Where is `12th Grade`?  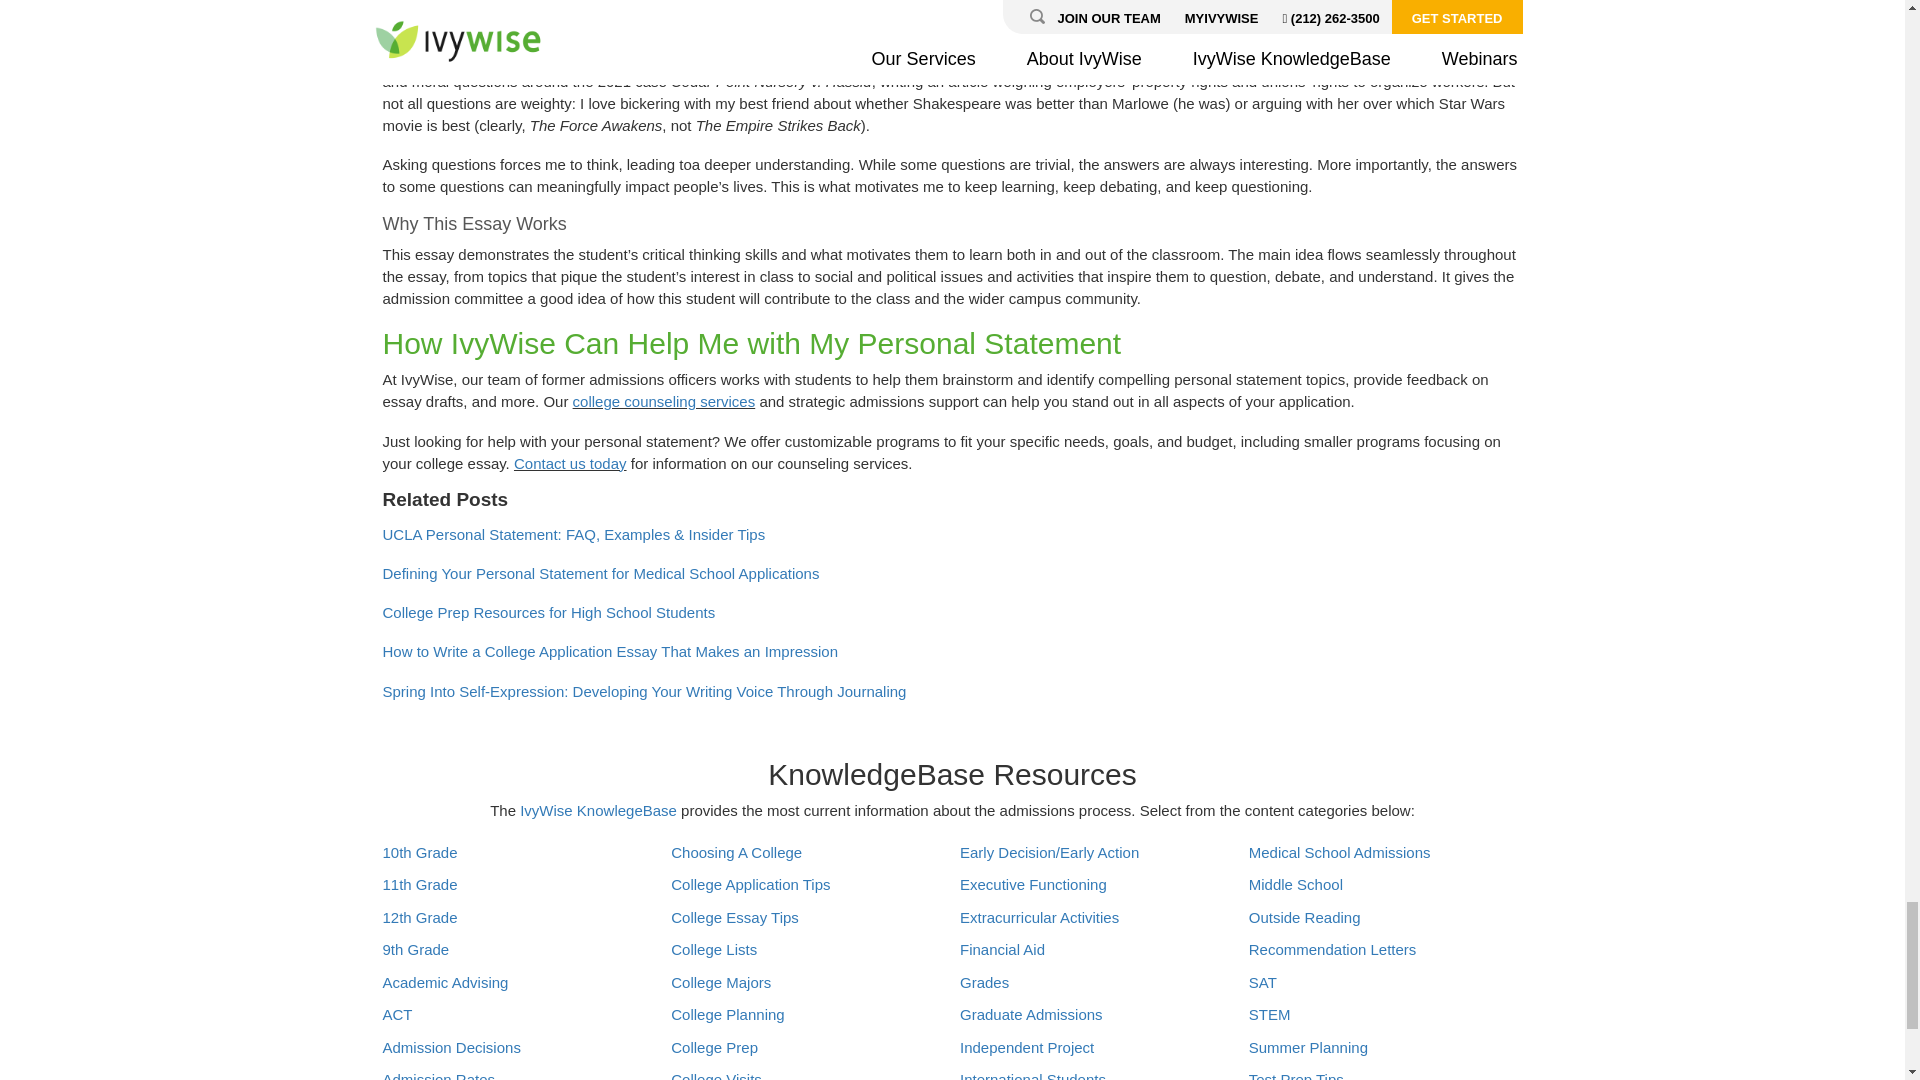 12th Grade is located at coordinates (419, 918).